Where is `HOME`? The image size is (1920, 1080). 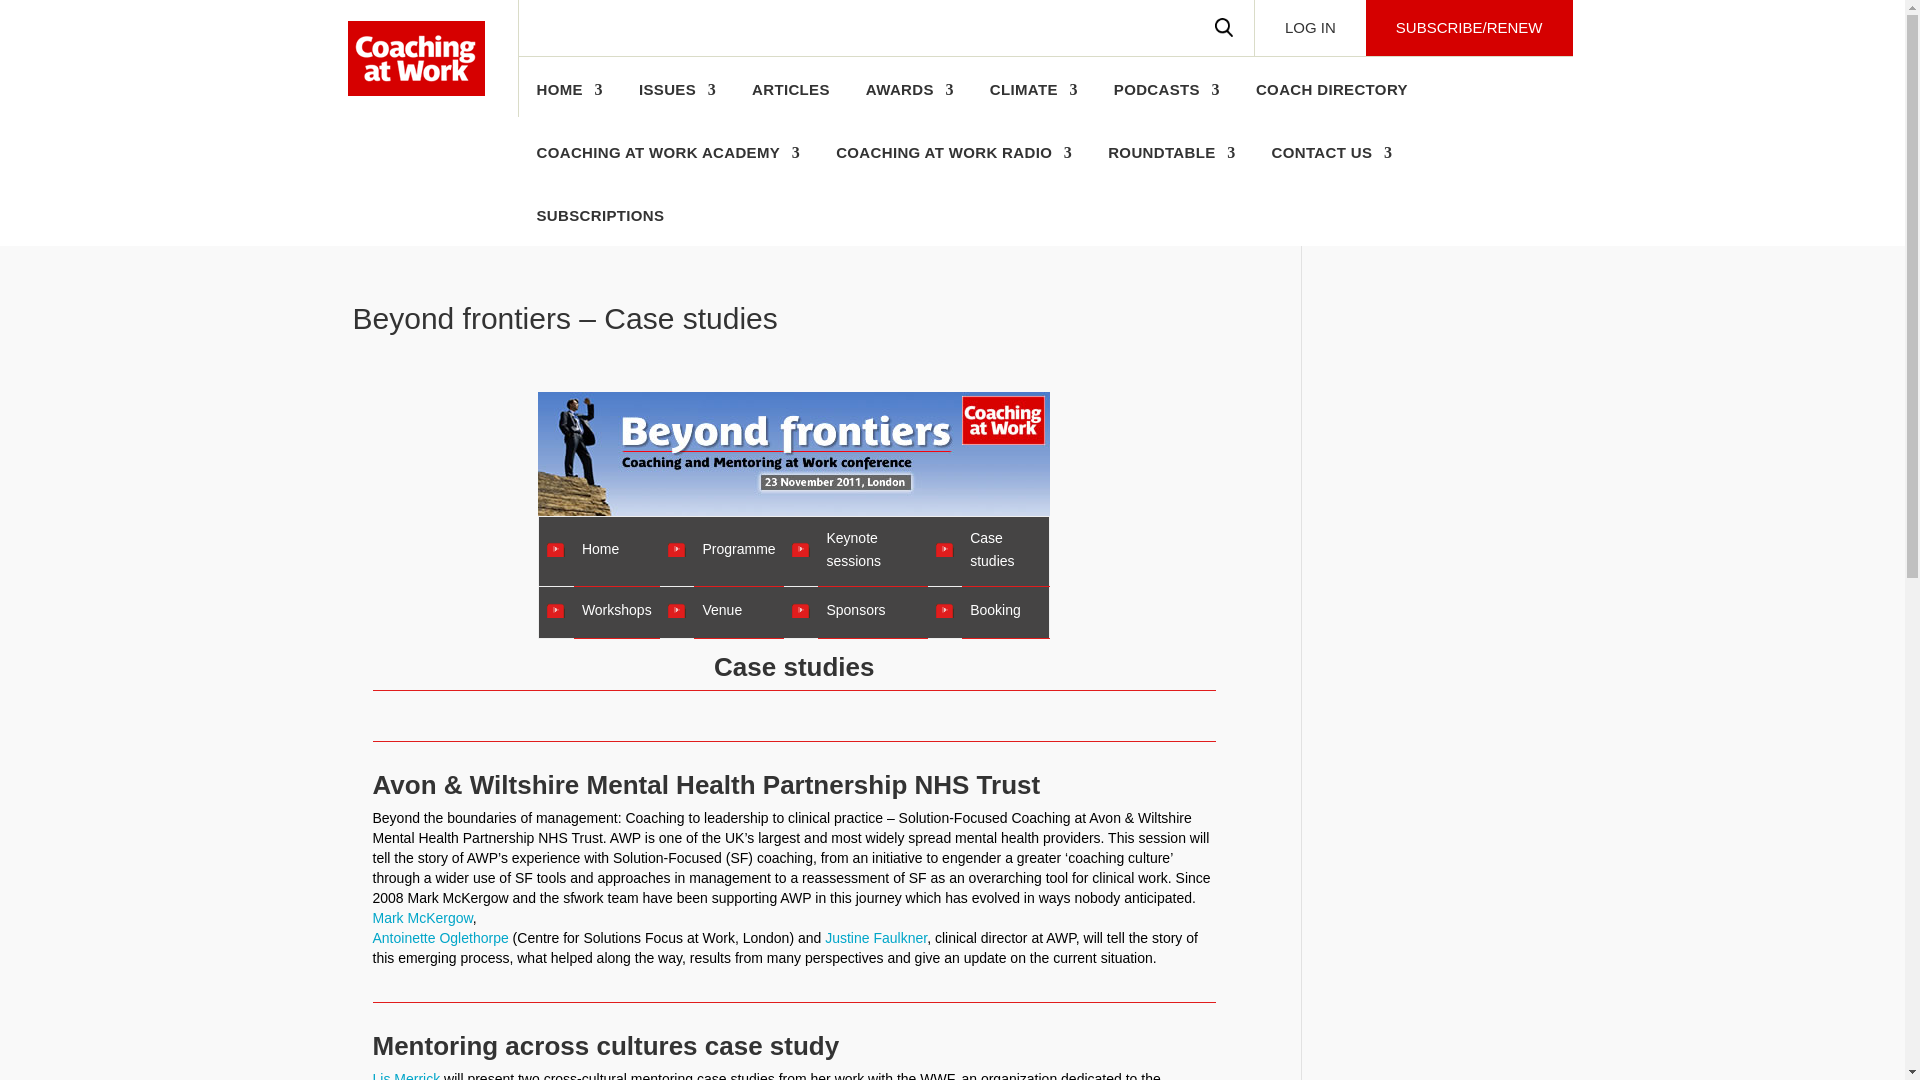 HOME is located at coordinates (568, 100).